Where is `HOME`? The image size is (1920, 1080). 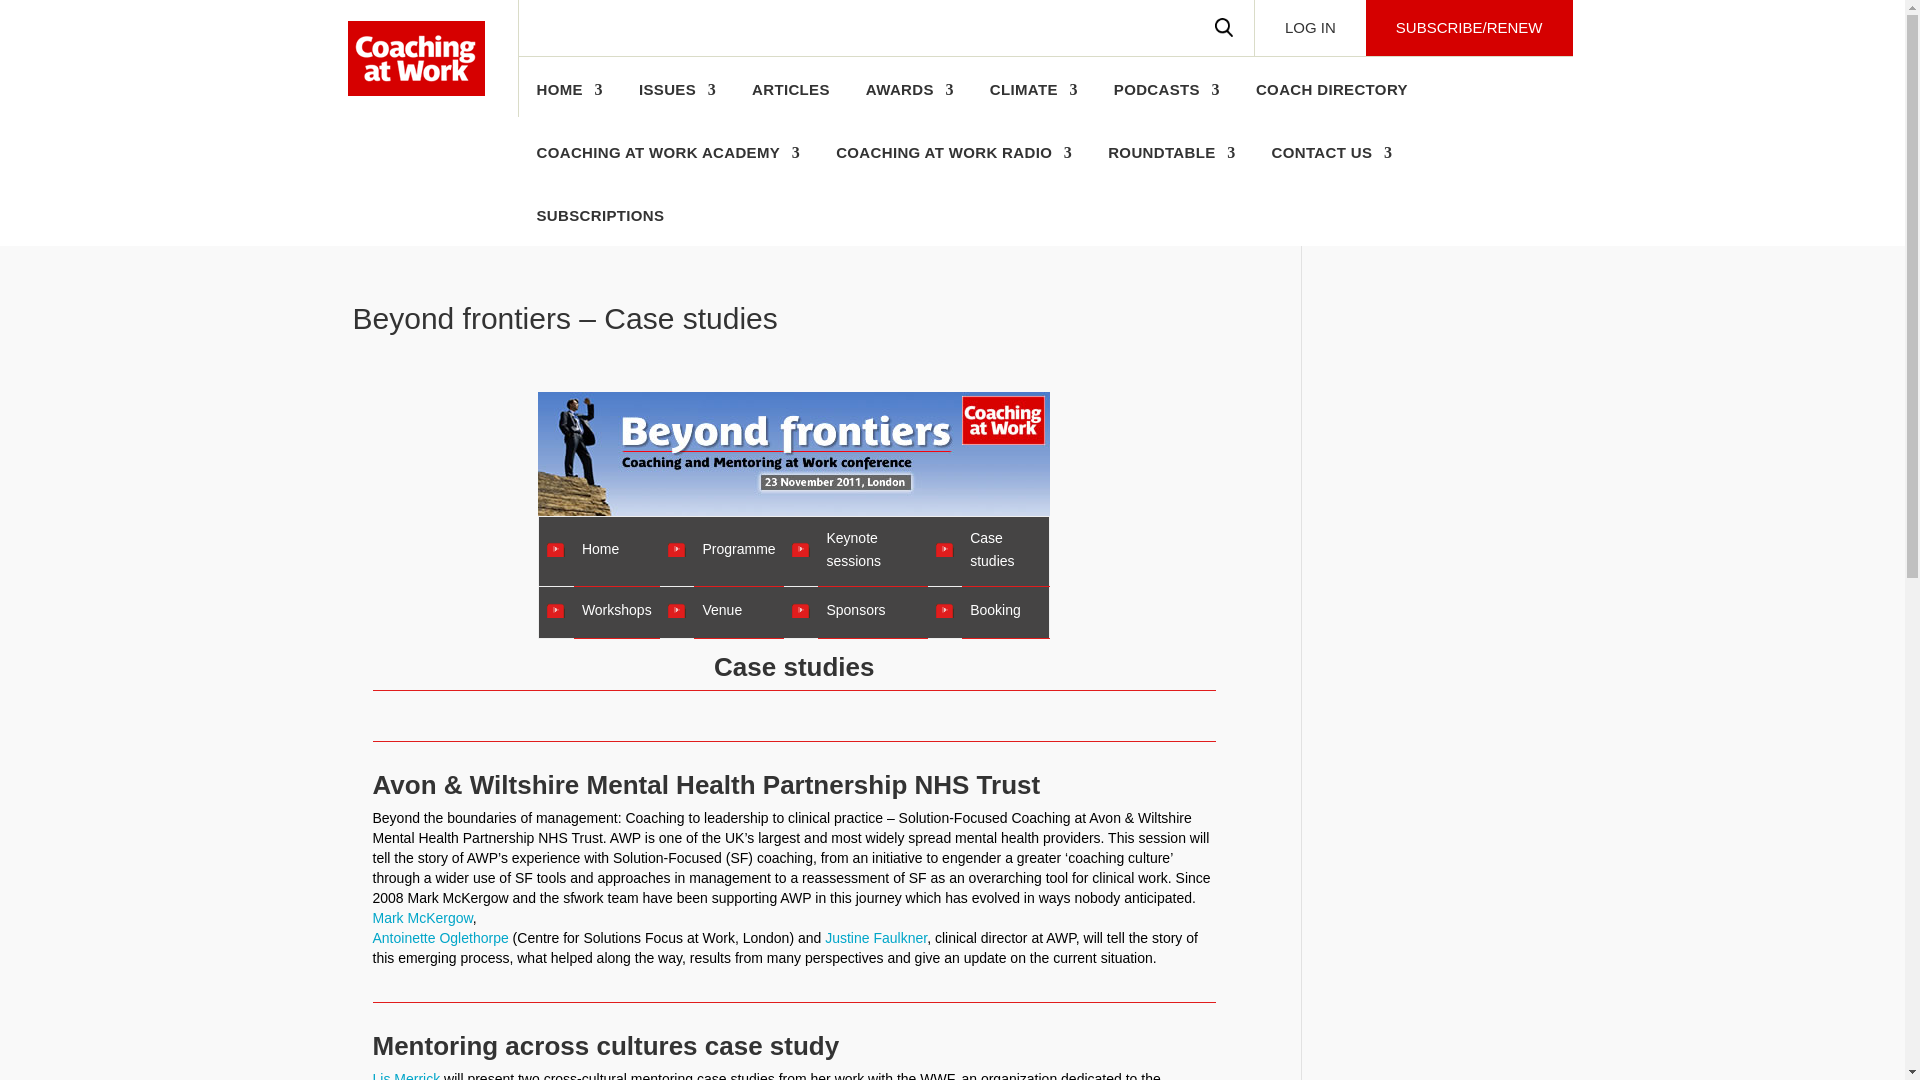 HOME is located at coordinates (568, 100).